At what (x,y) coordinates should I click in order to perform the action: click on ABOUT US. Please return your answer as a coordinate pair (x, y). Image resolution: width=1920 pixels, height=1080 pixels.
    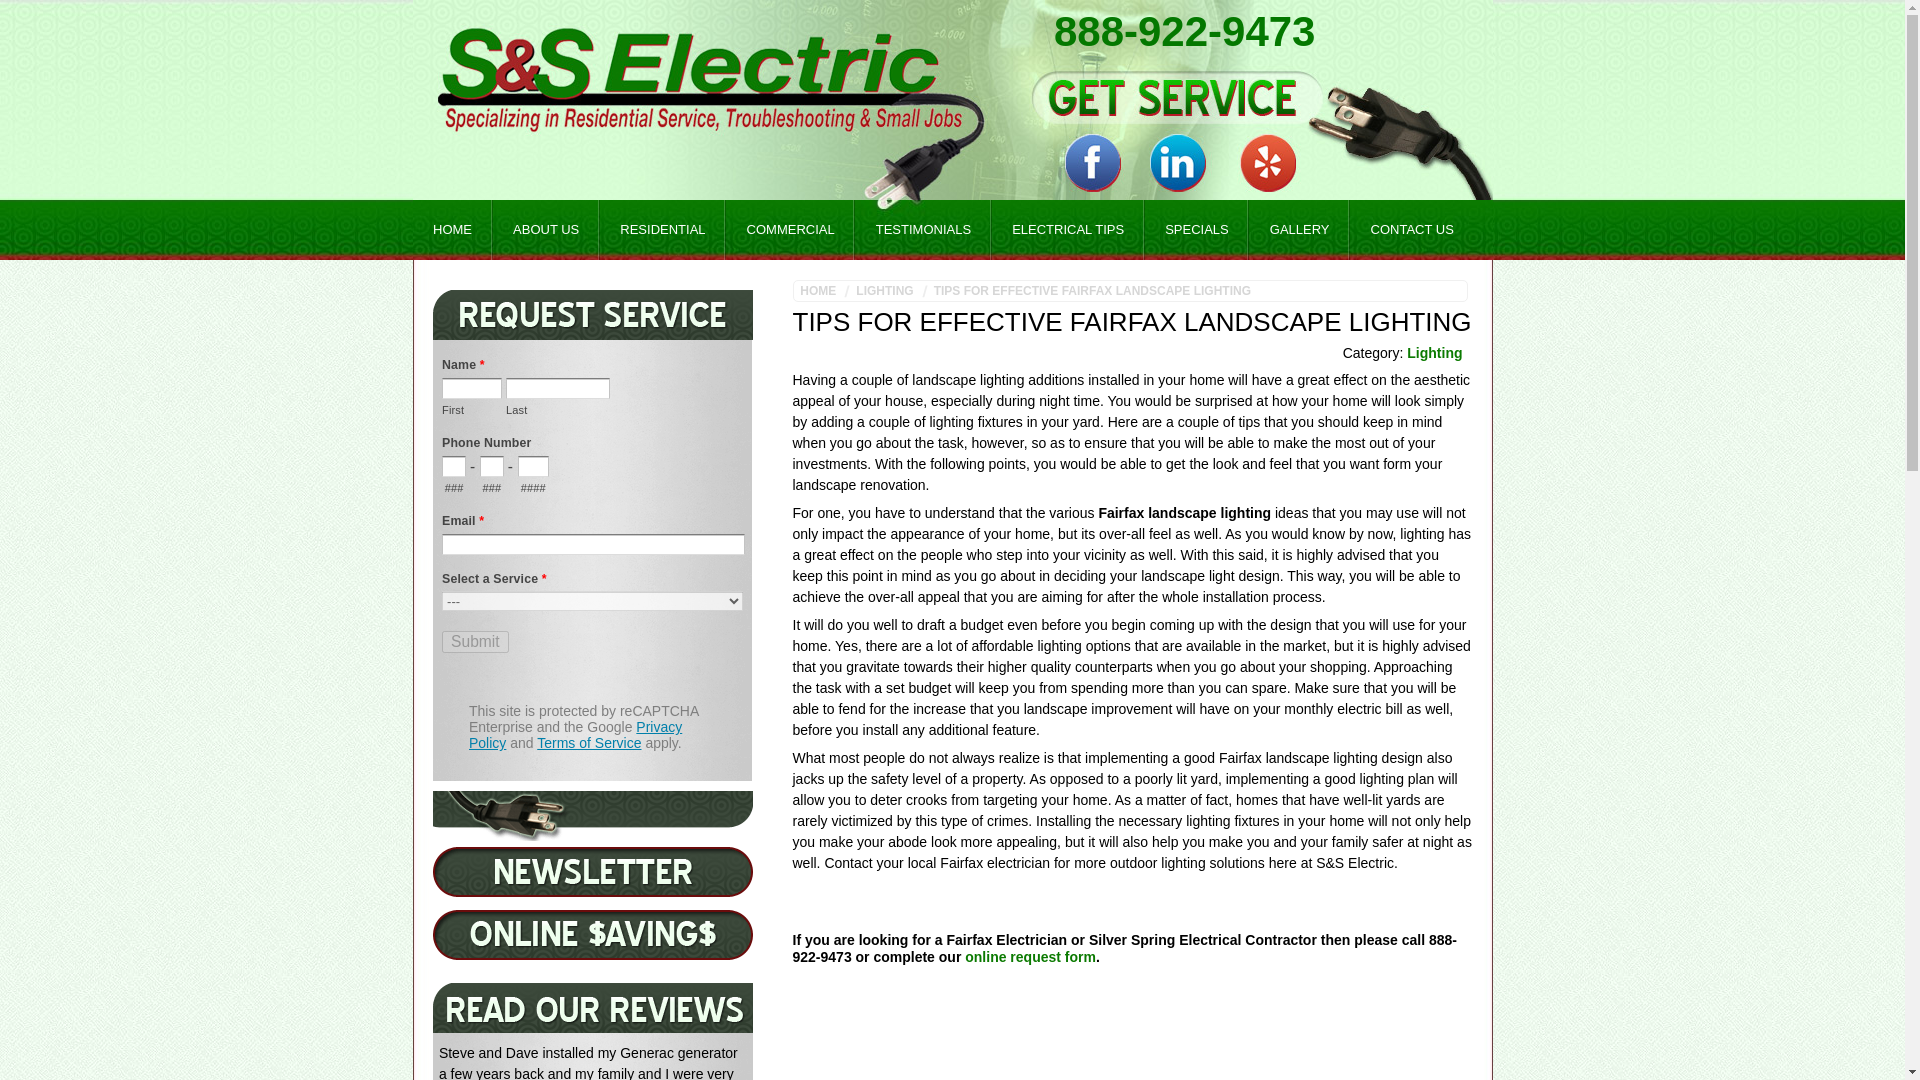
    Looking at the image, I should click on (546, 230).